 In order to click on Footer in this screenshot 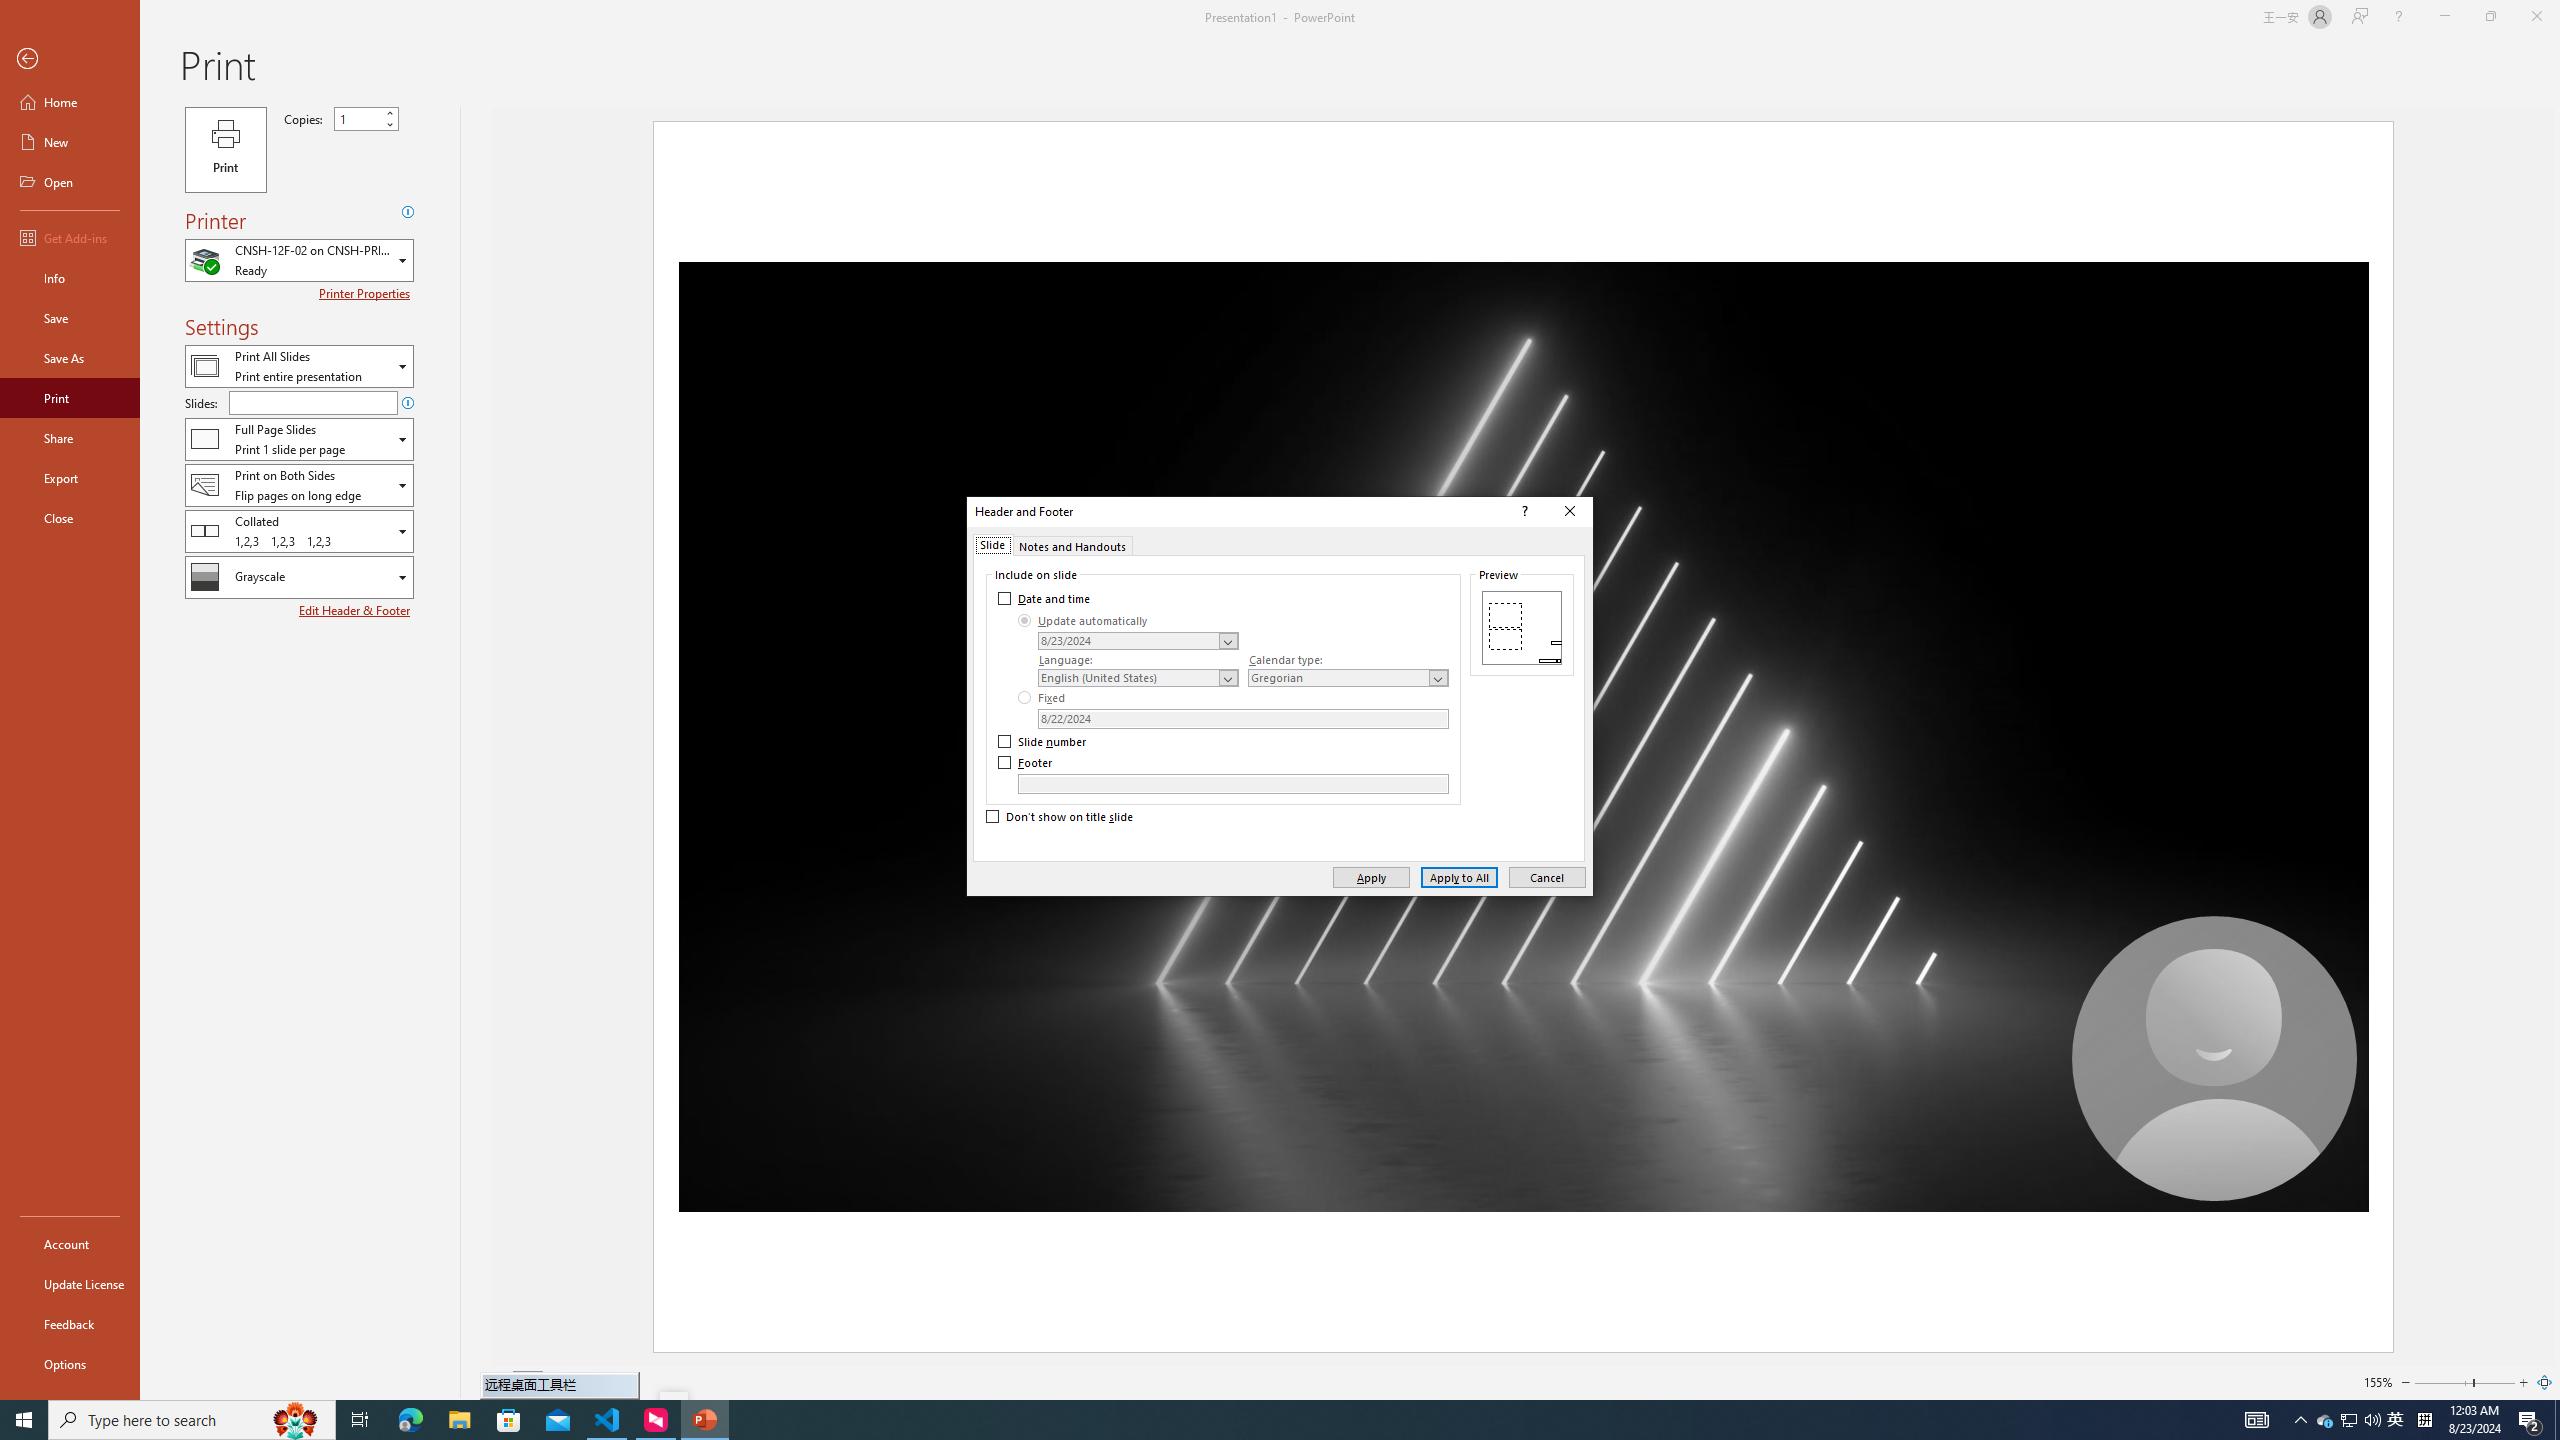, I will do `click(1026, 762)`.